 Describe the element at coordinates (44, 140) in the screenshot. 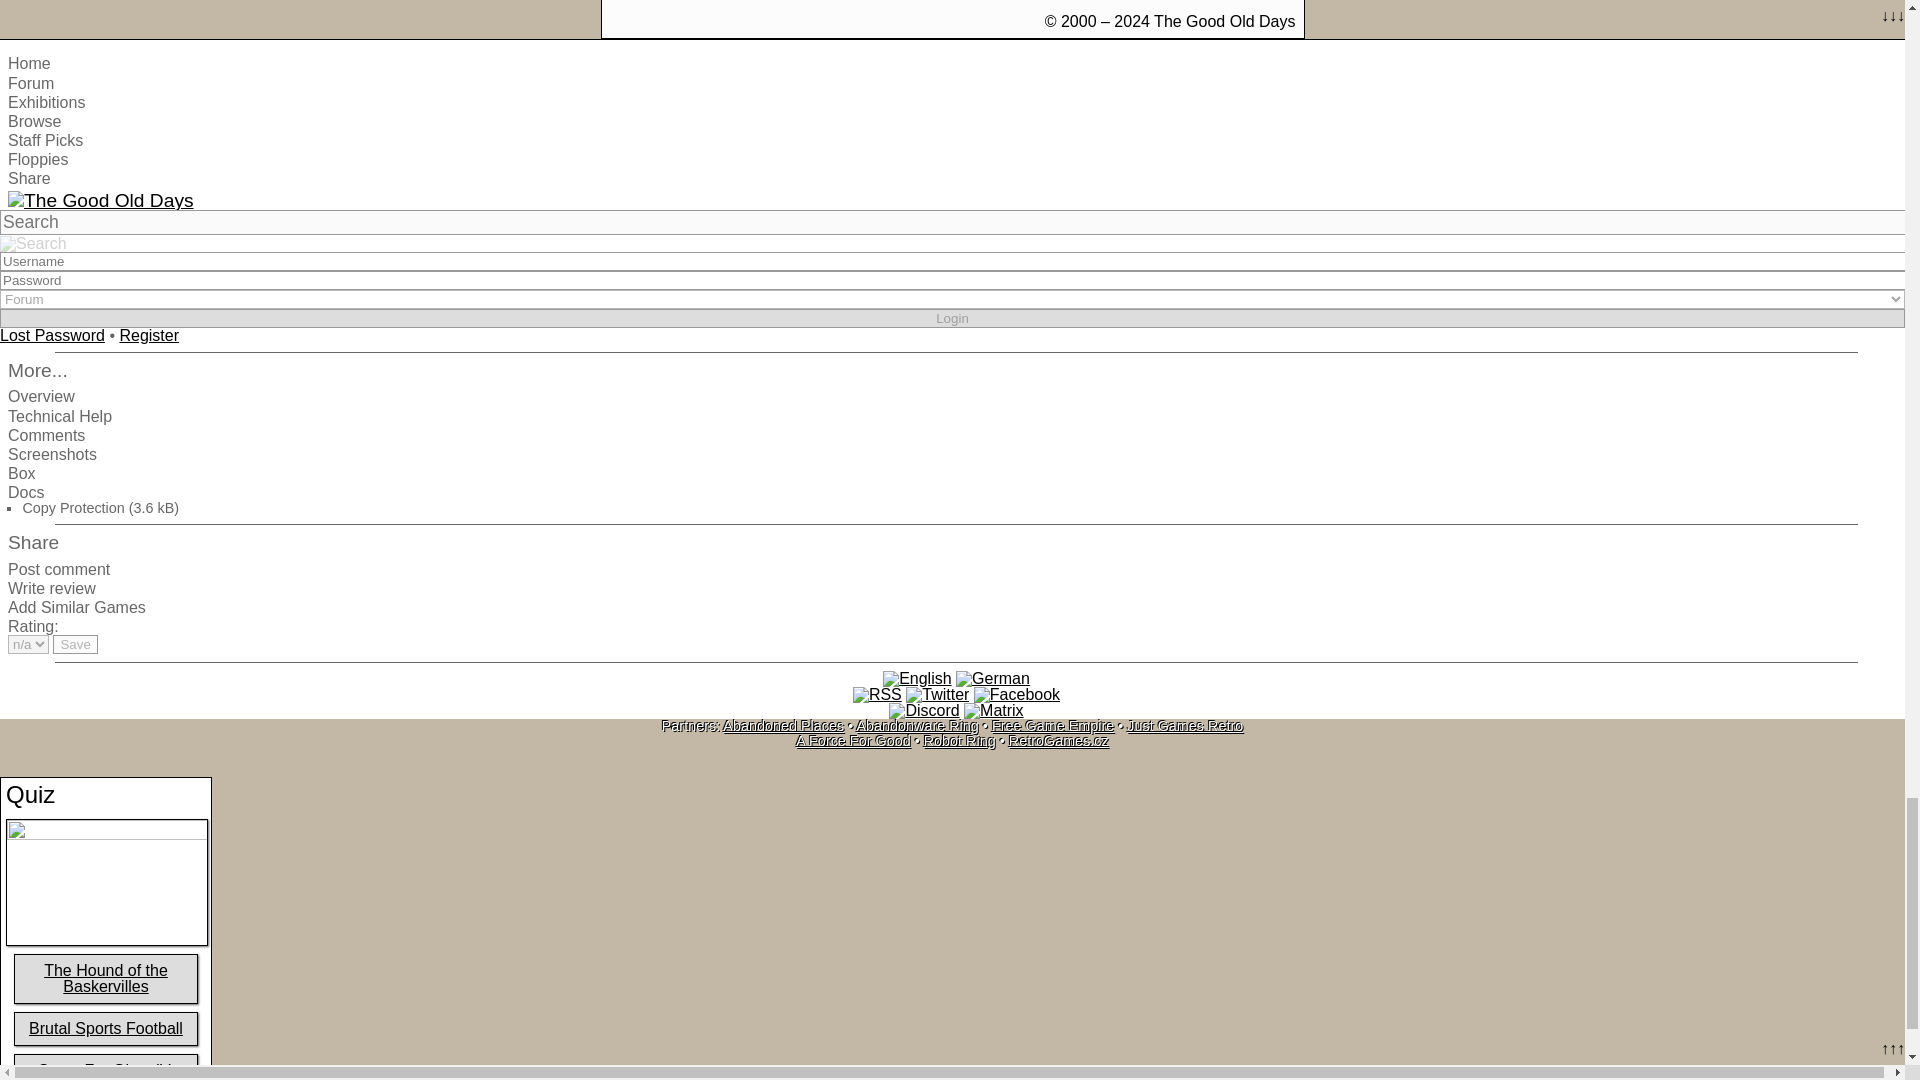

I see `Staff Picks` at that location.